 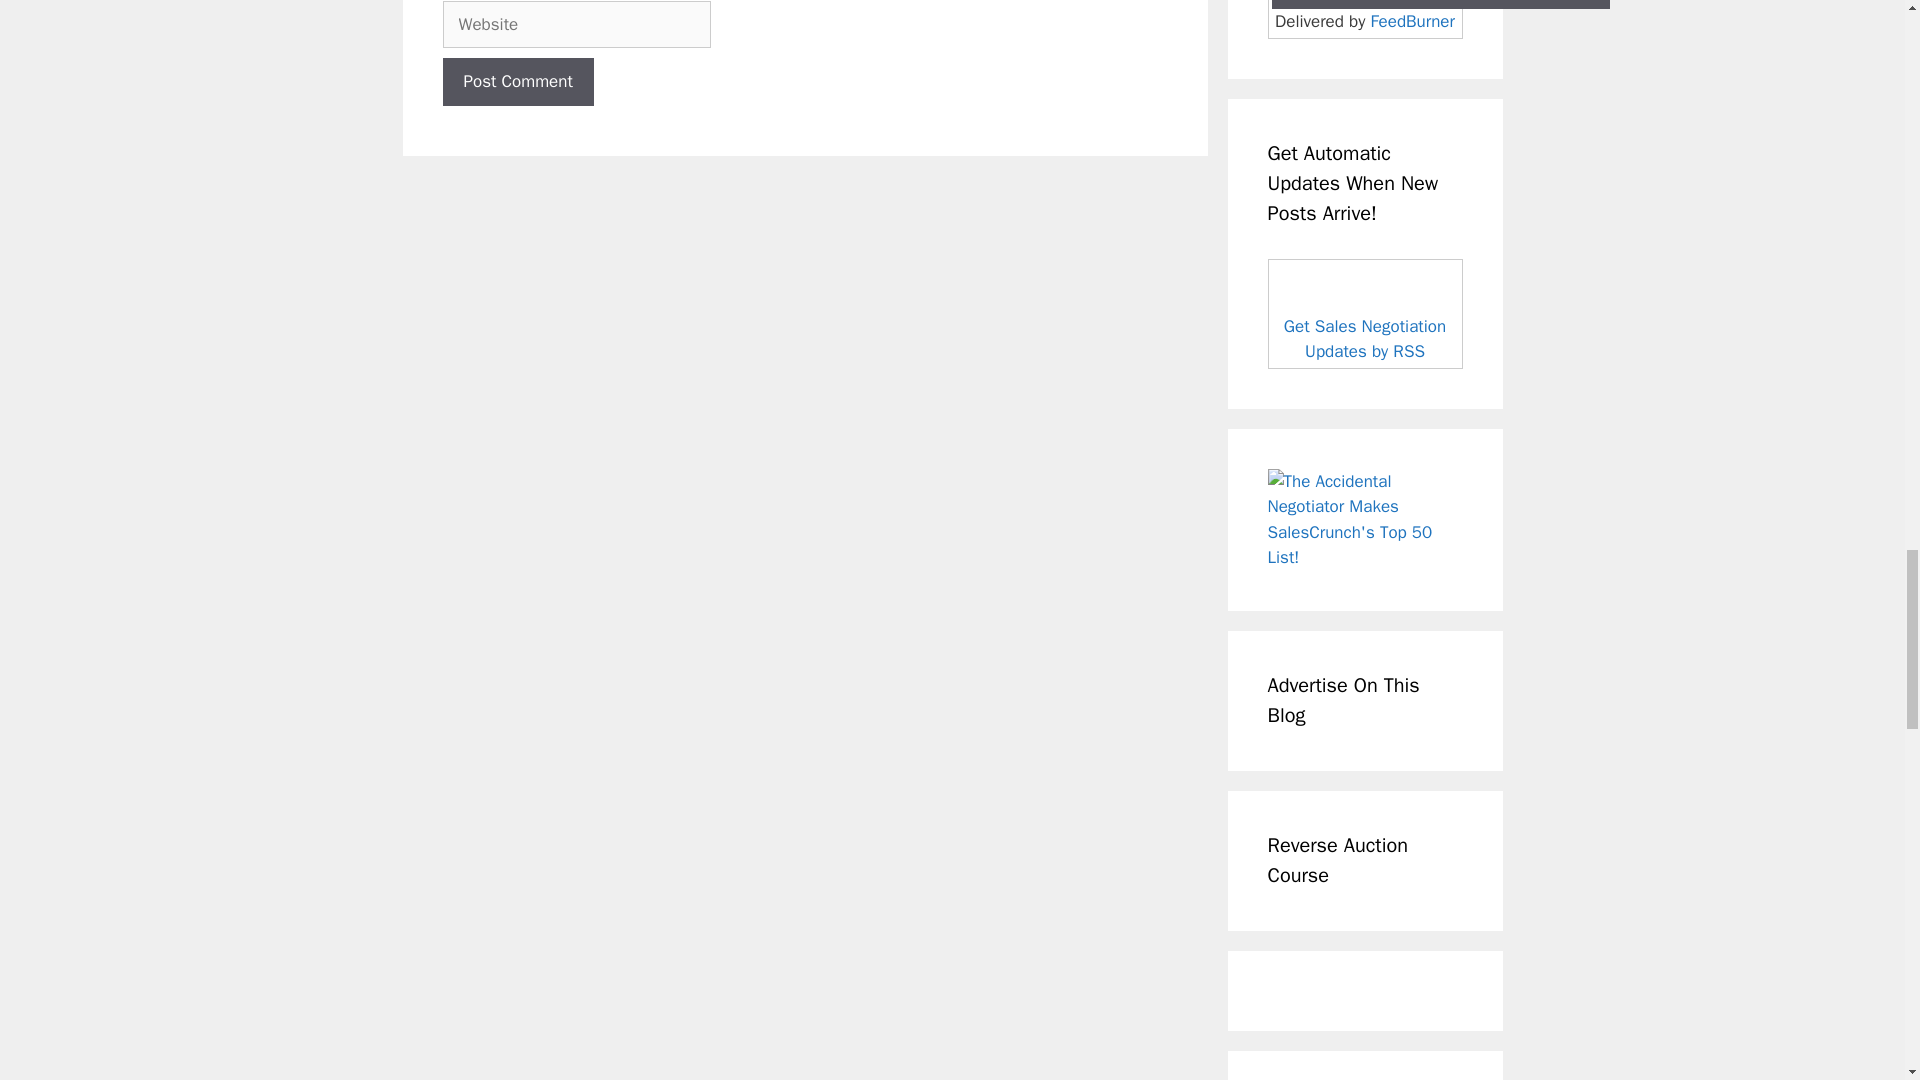 What do you see at coordinates (1365, 314) in the screenshot?
I see `Subscribe to my feed` at bounding box center [1365, 314].